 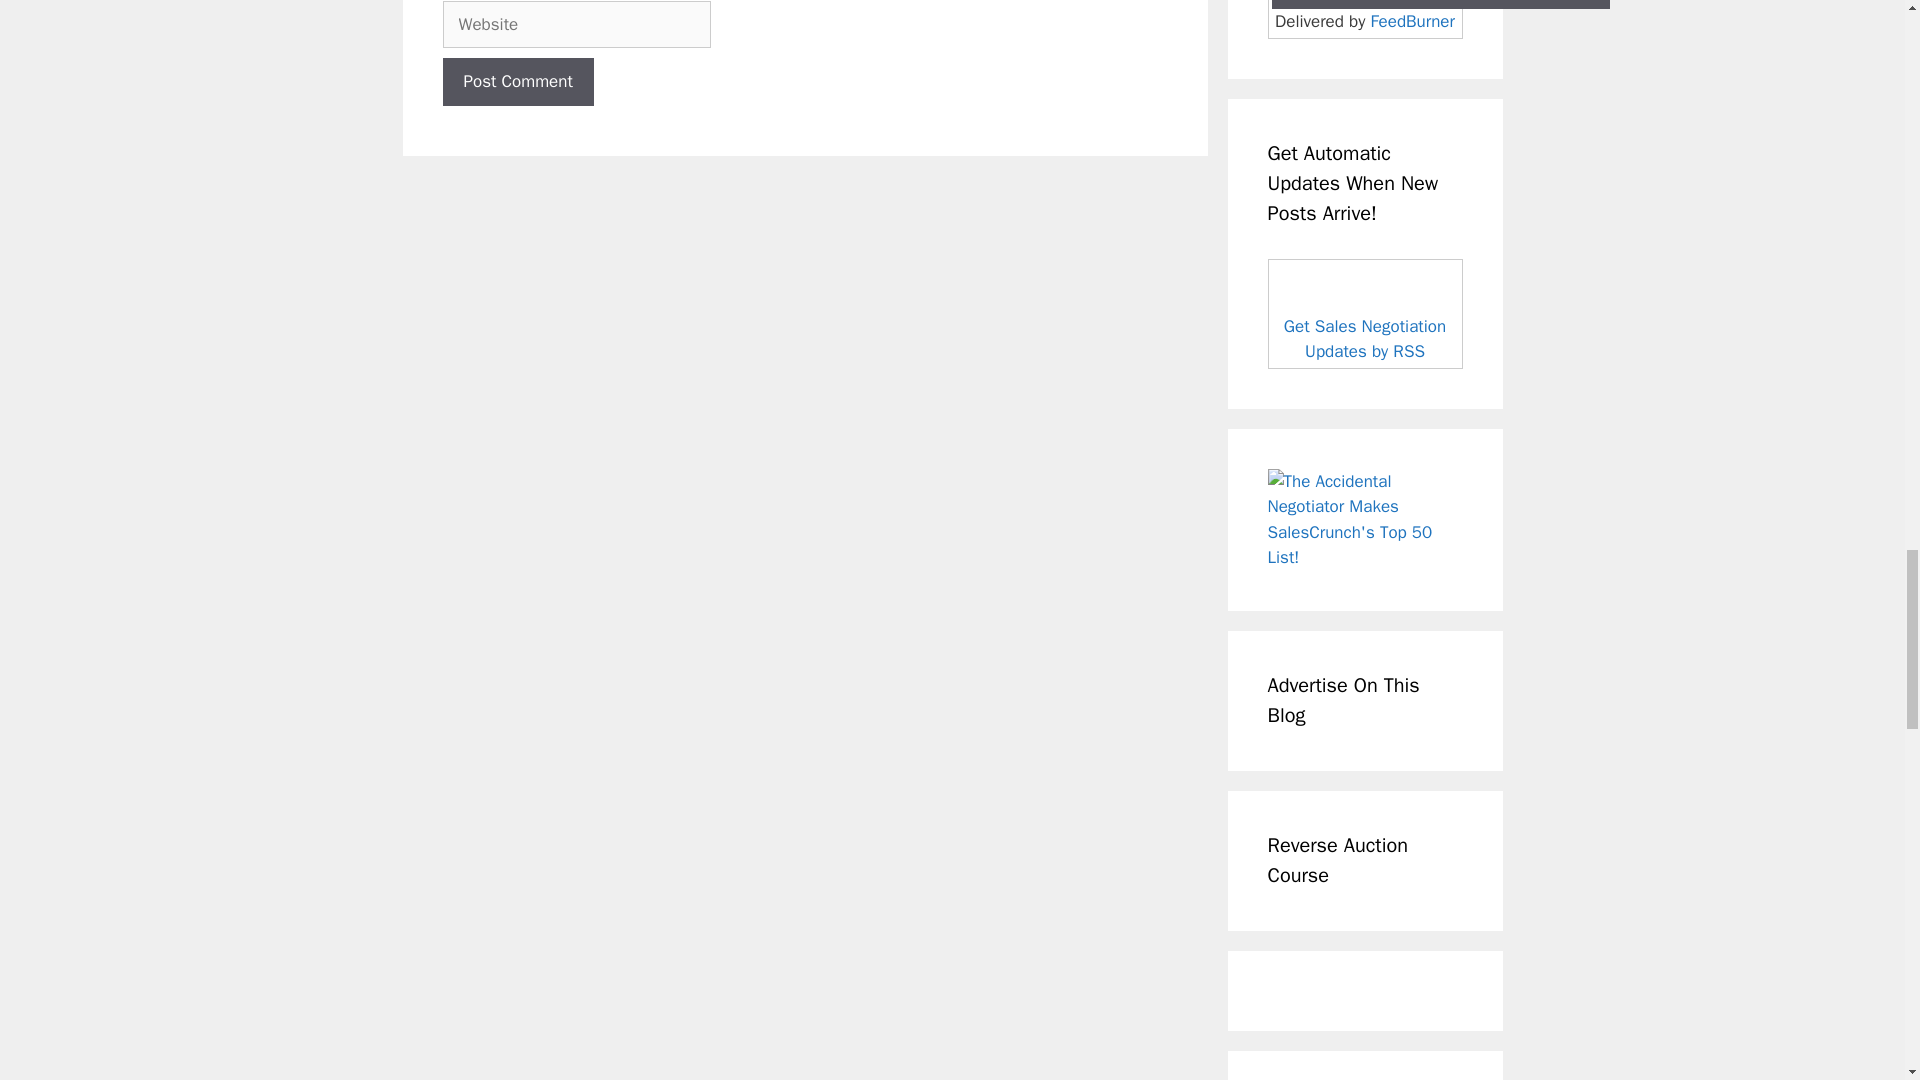 What do you see at coordinates (1365, 314) in the screenshot?
I see `Subscribe to my feed` at bounding box center [1365, 314].